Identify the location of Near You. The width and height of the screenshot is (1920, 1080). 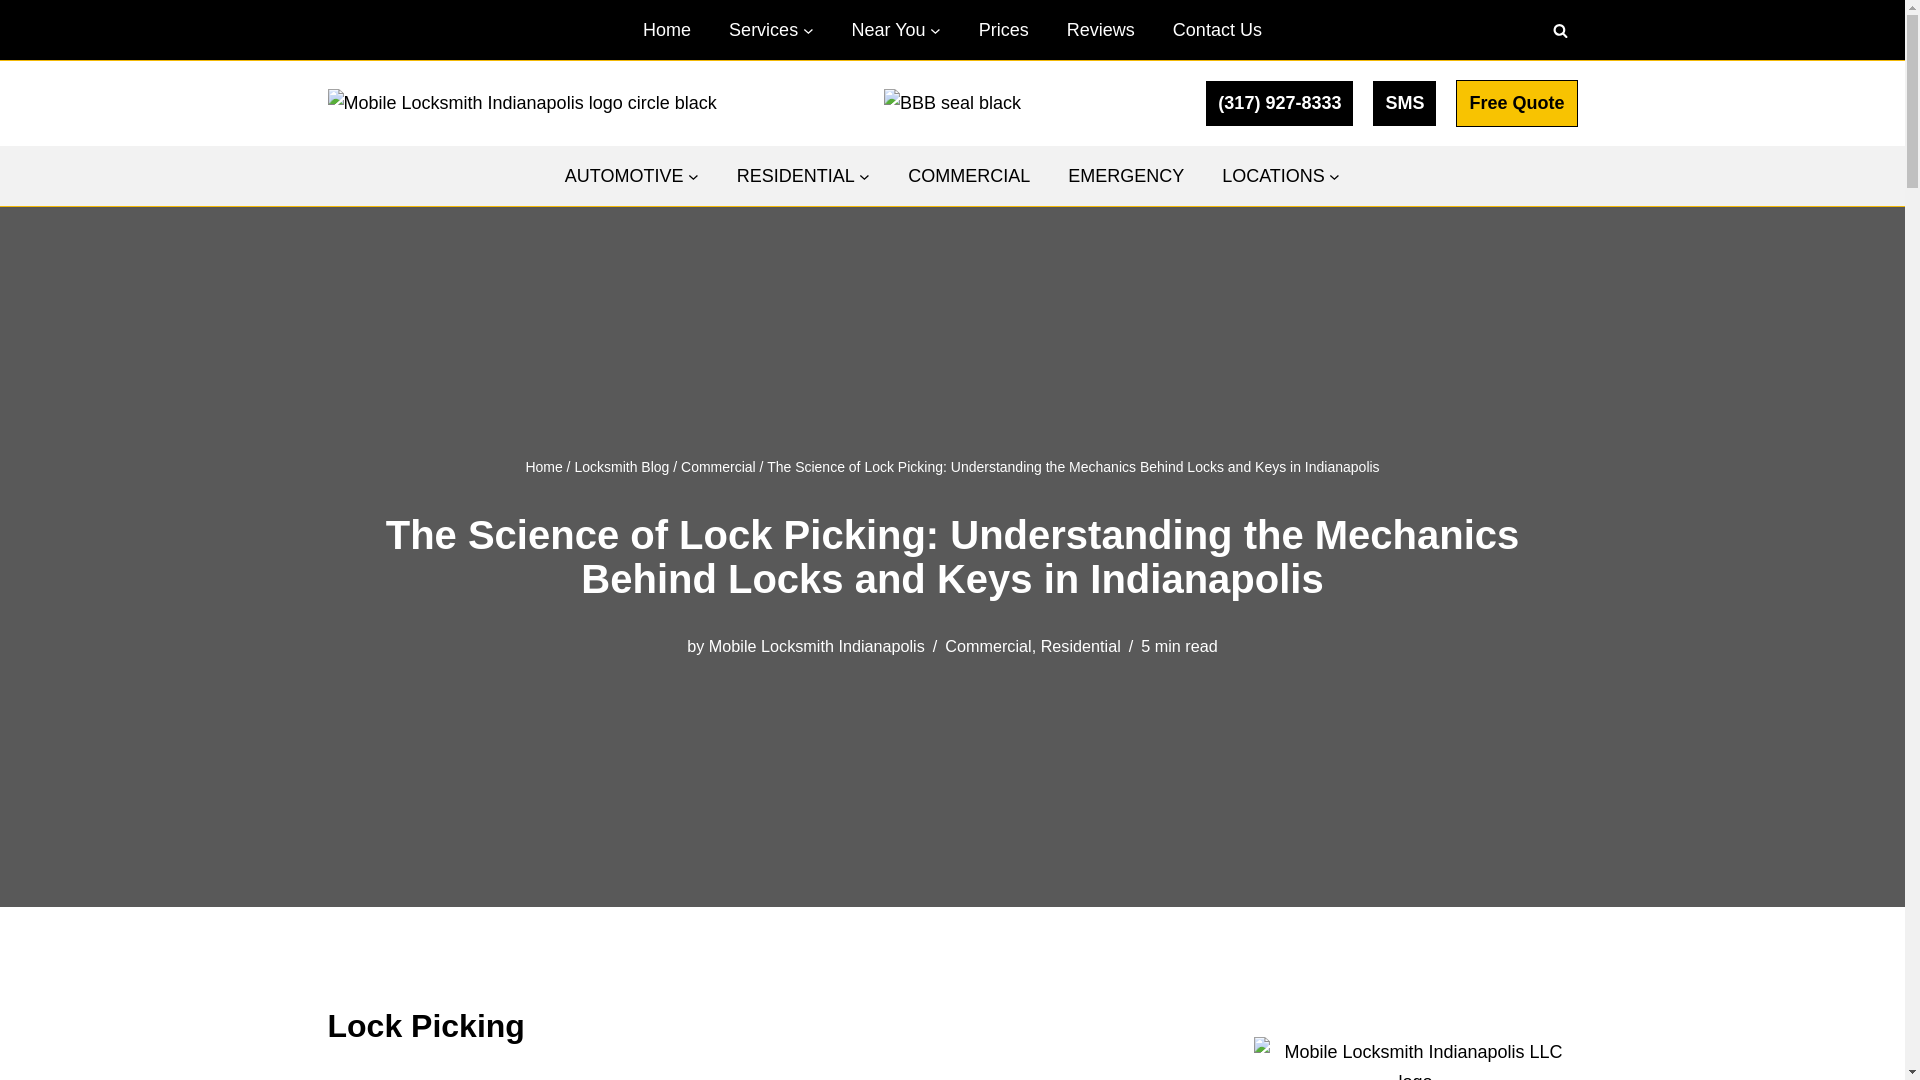
(888, 30).